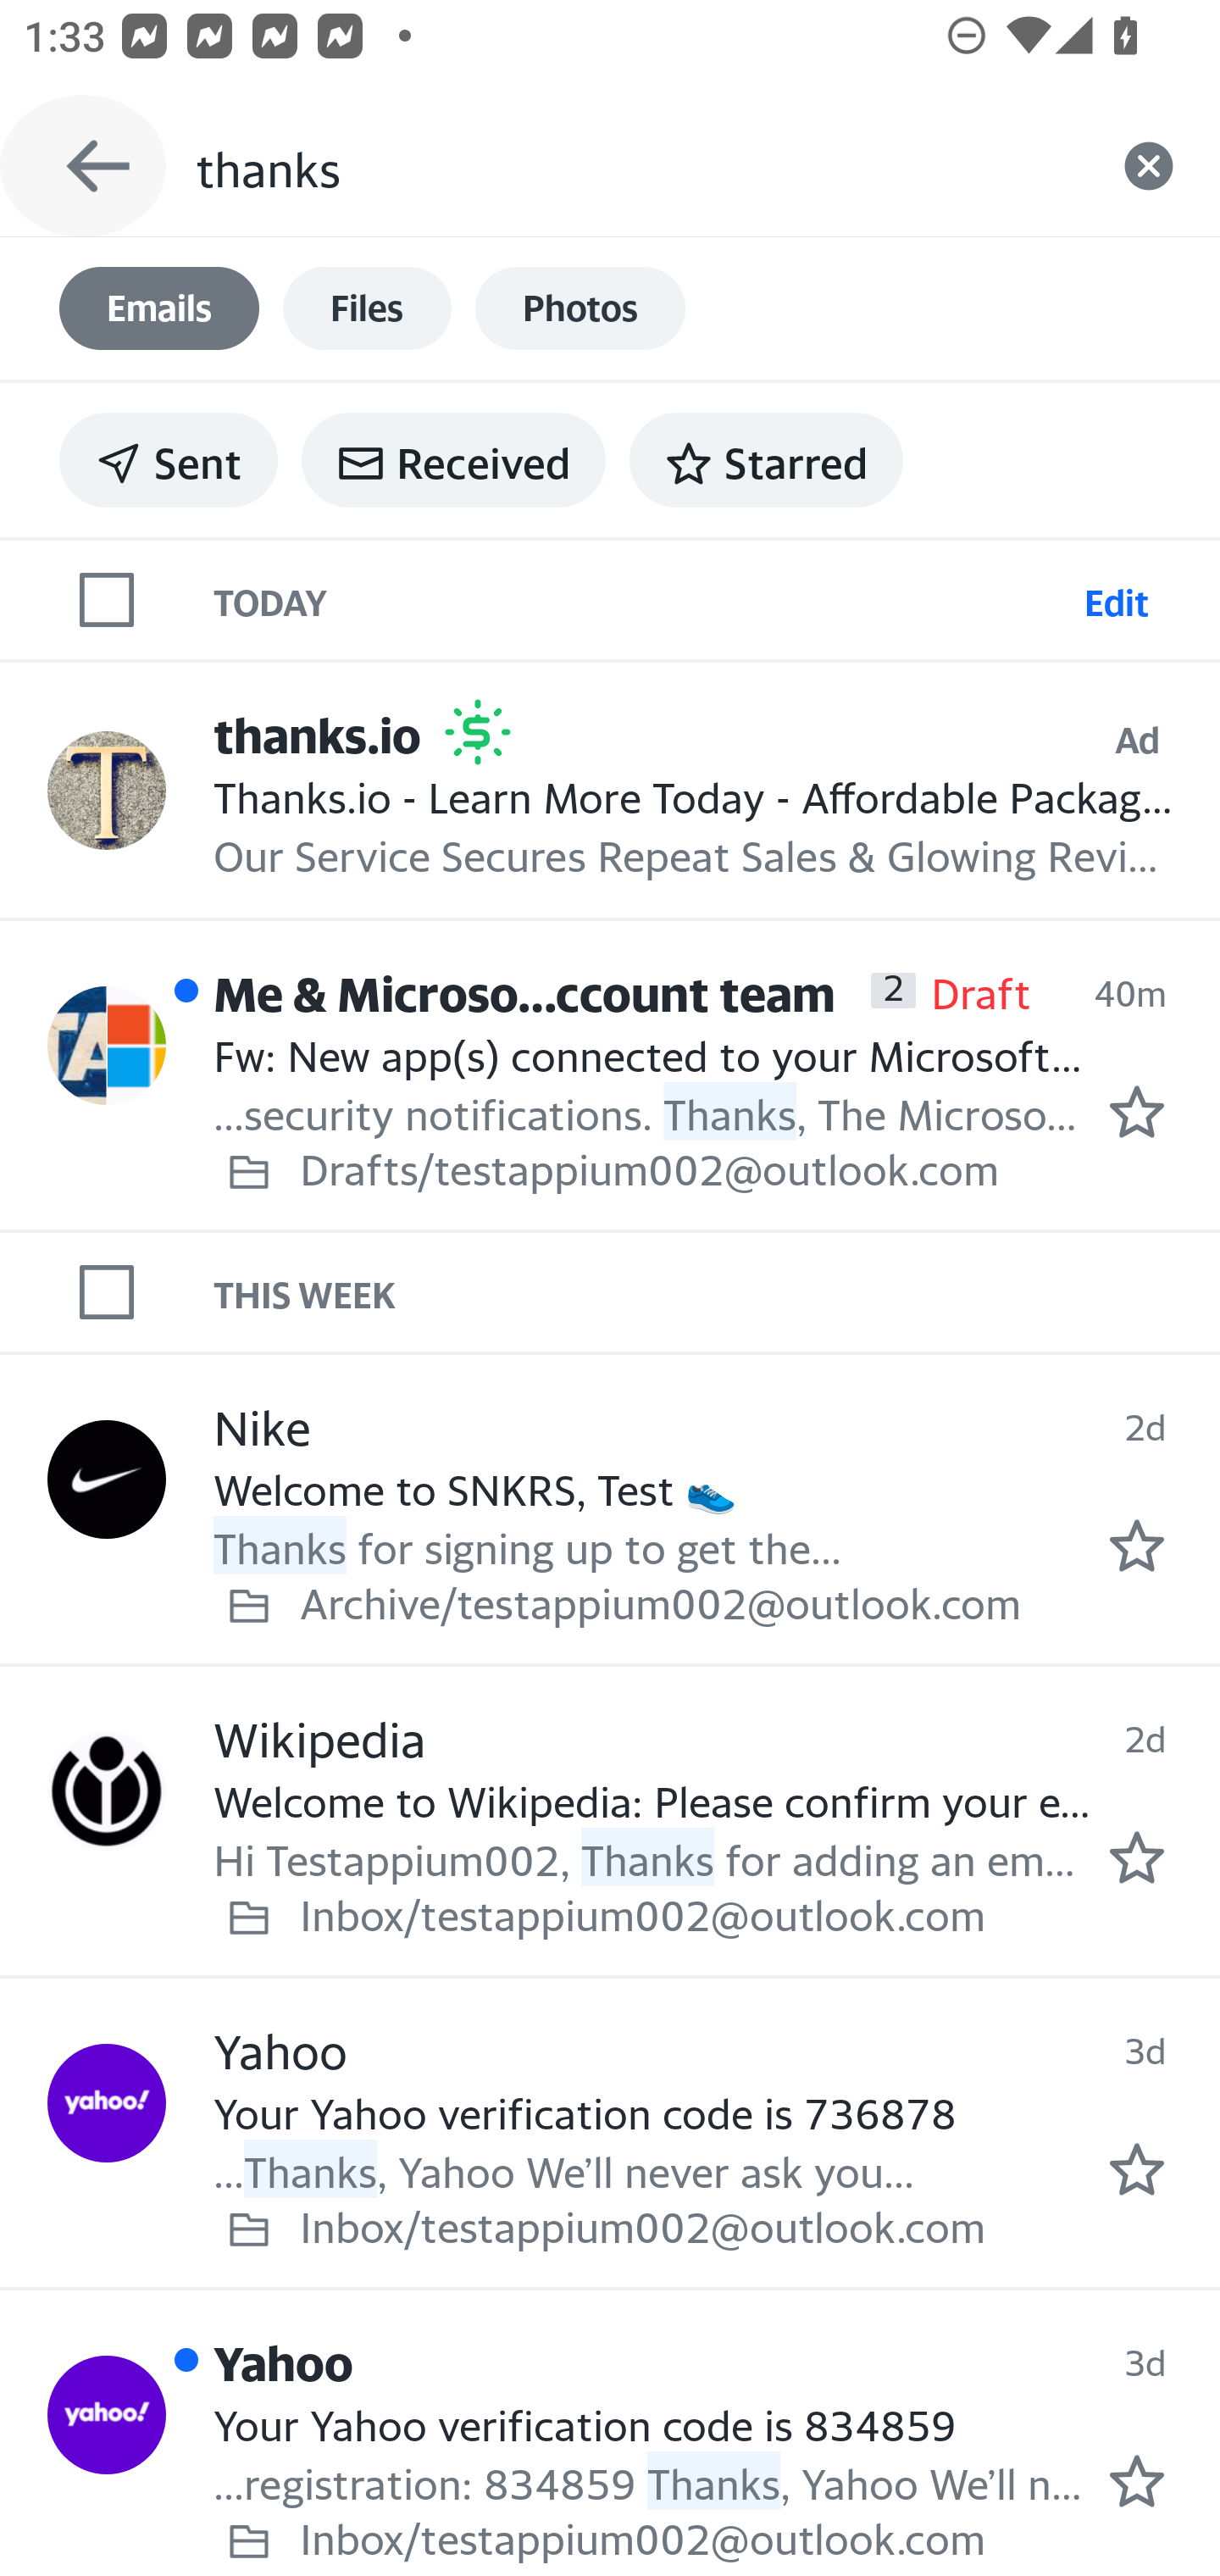  I want to click on Ad, so click(1137, 739).